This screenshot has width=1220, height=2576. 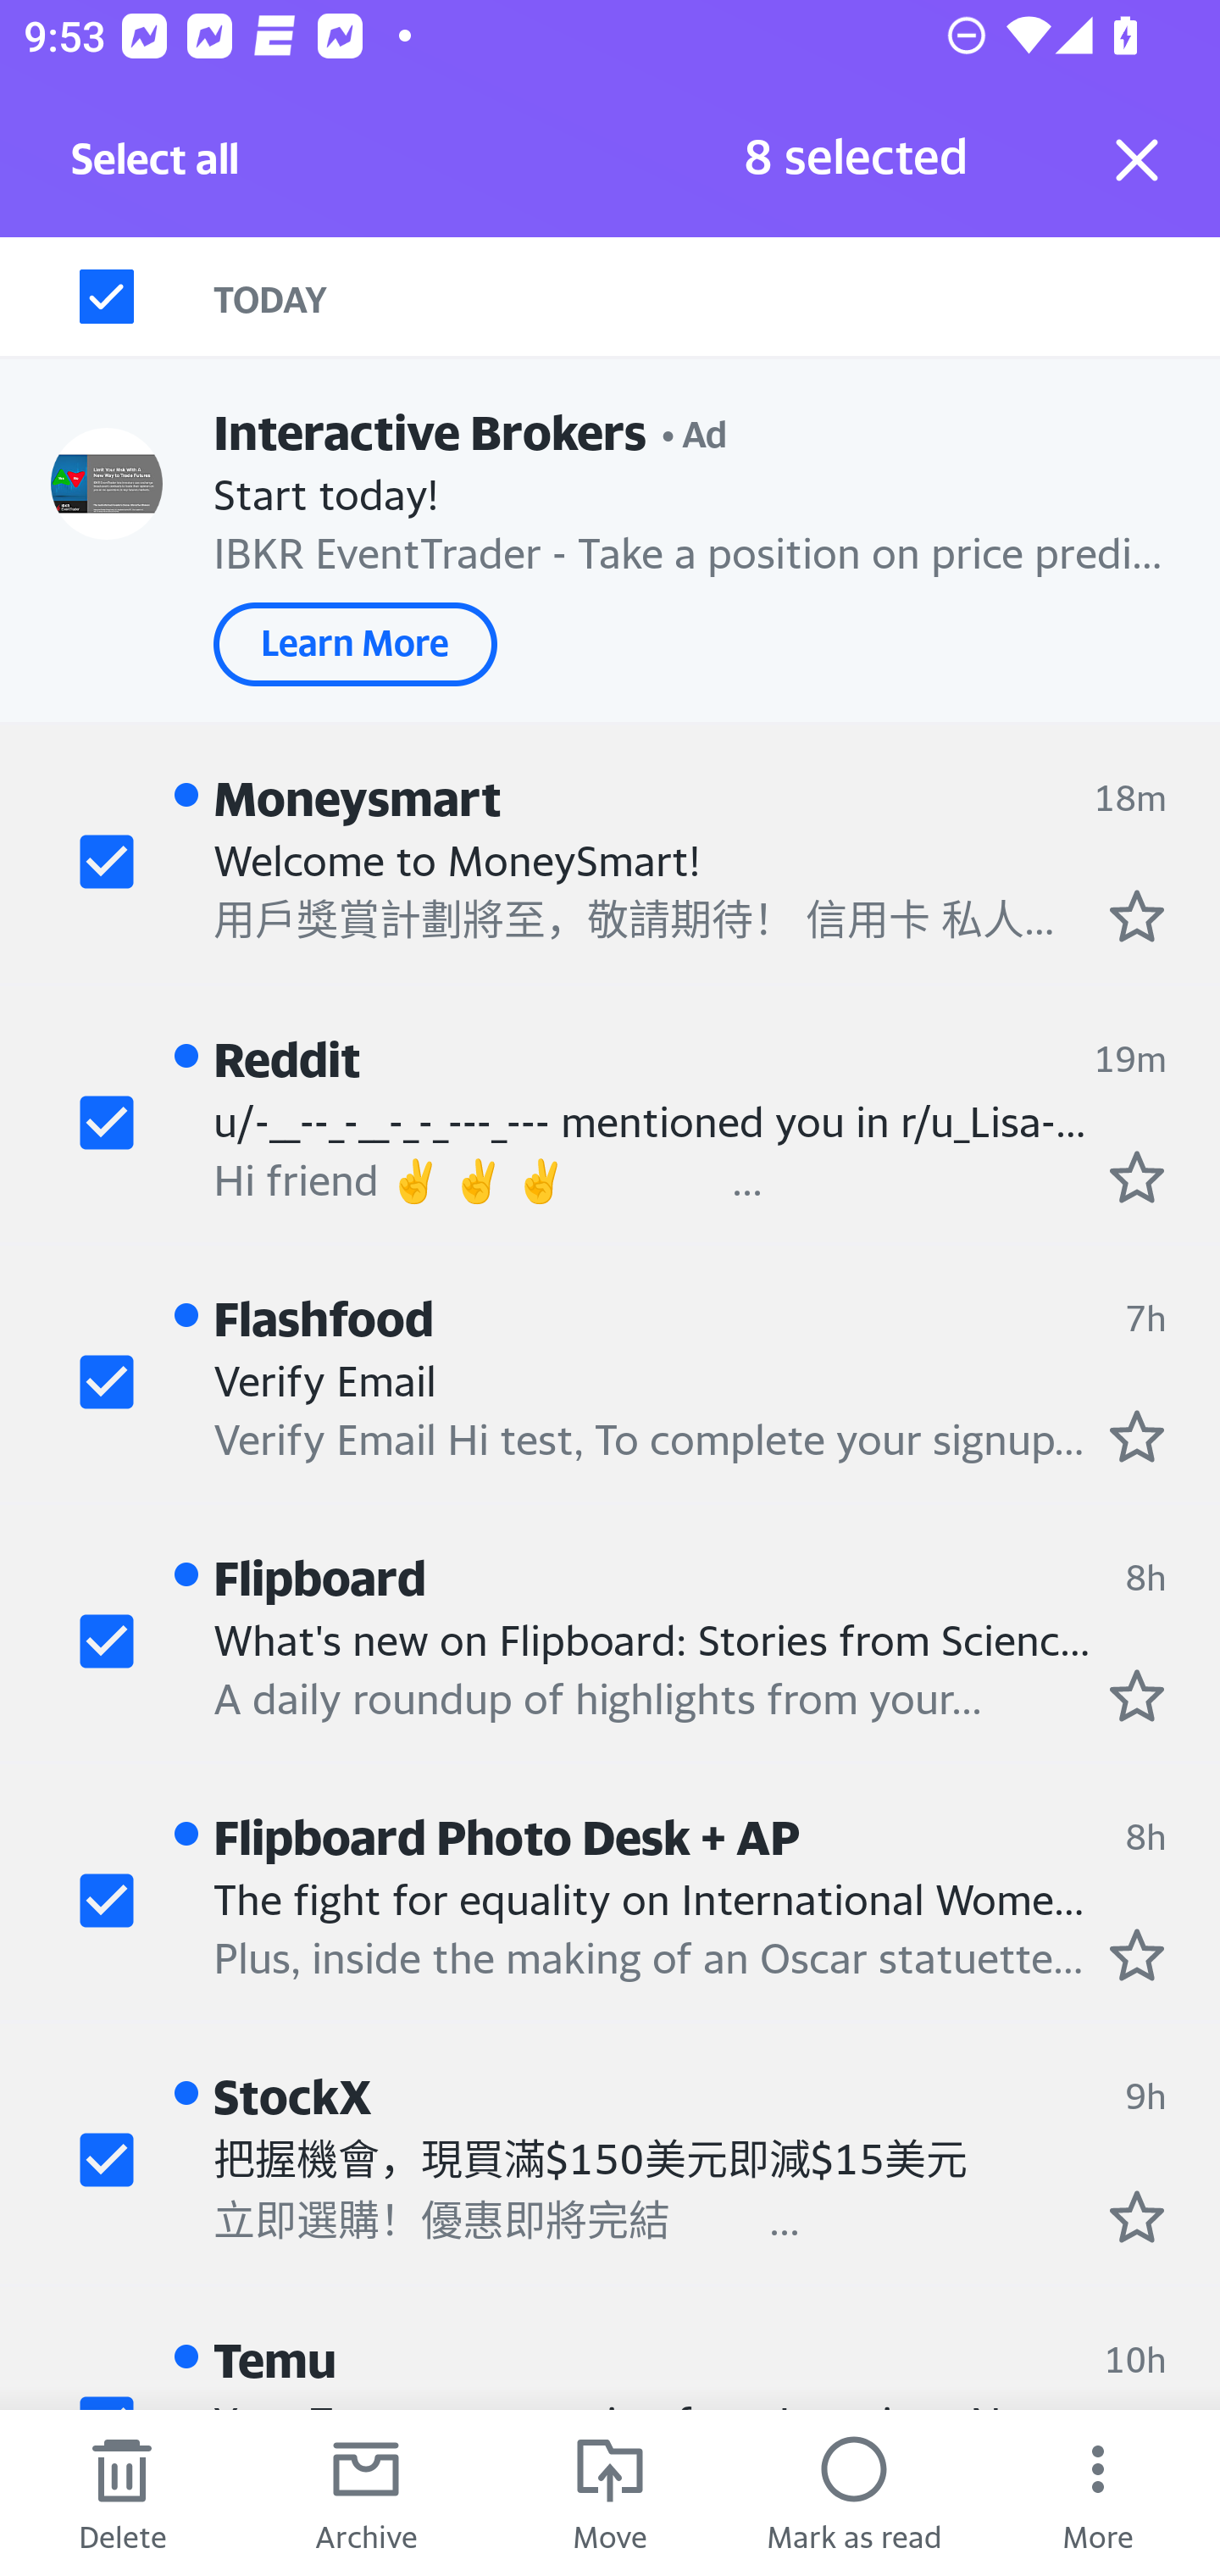 What do you see at coordinates (1137, 159) in the screenshot?
I see `Exit selection mode` at bounding box center [1137, 159].